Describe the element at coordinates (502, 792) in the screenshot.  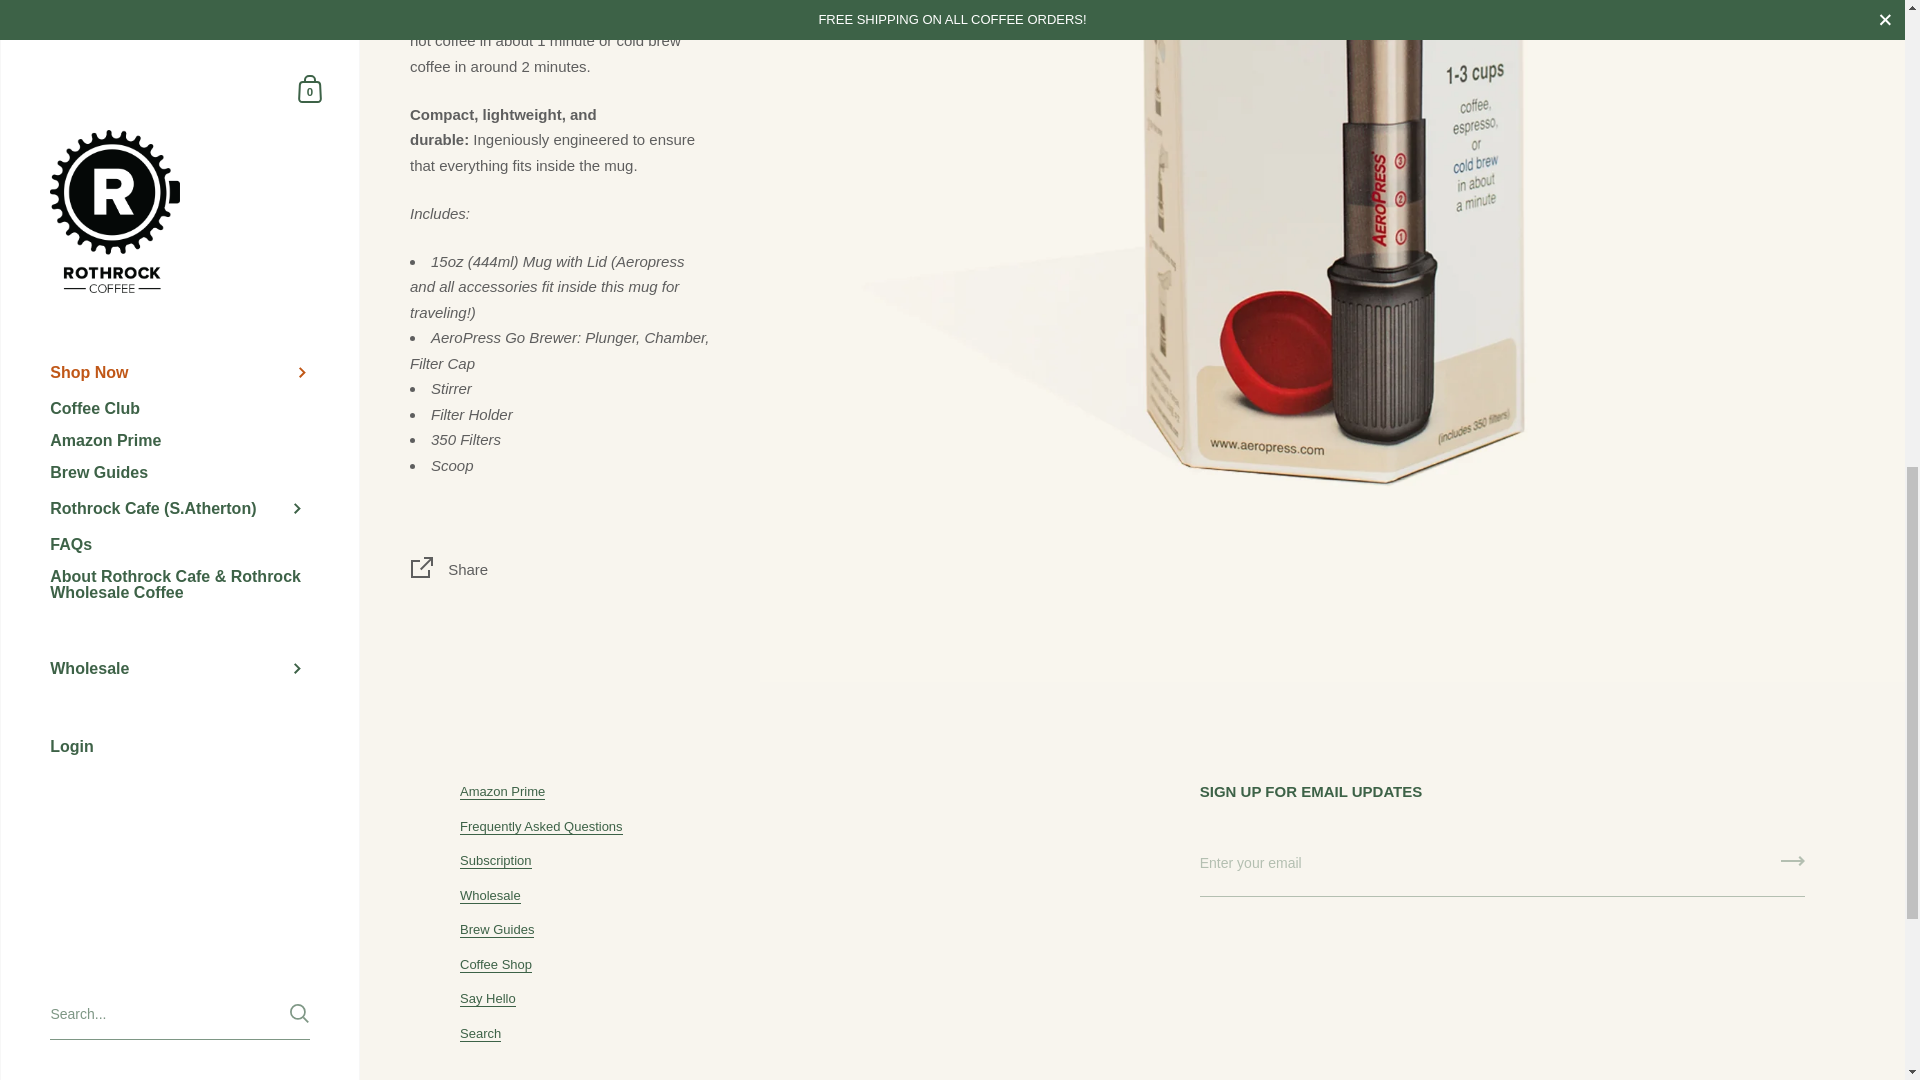
I see `Amazon Prime` at that location.